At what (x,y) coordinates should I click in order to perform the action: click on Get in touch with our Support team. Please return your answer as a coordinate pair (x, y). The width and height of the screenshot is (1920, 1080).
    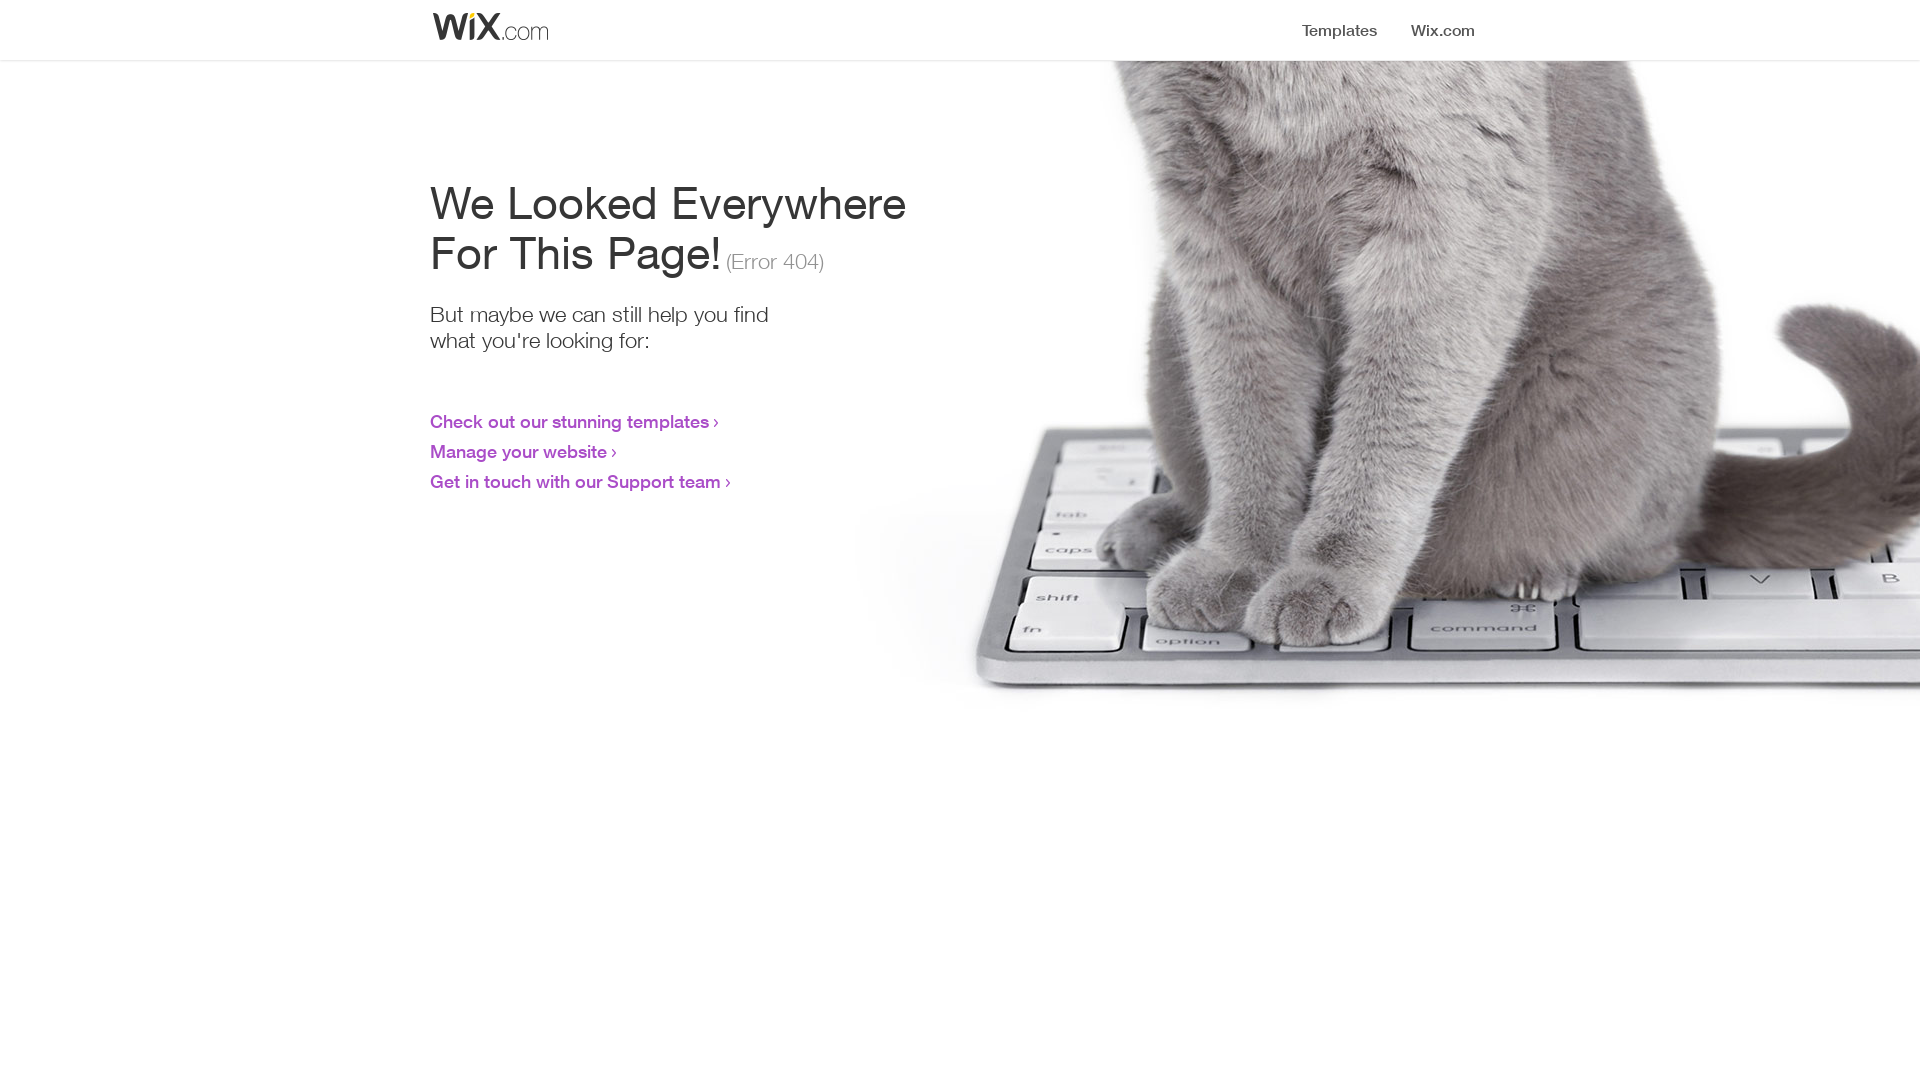
    Looking at the image, I should click on (576, 481).